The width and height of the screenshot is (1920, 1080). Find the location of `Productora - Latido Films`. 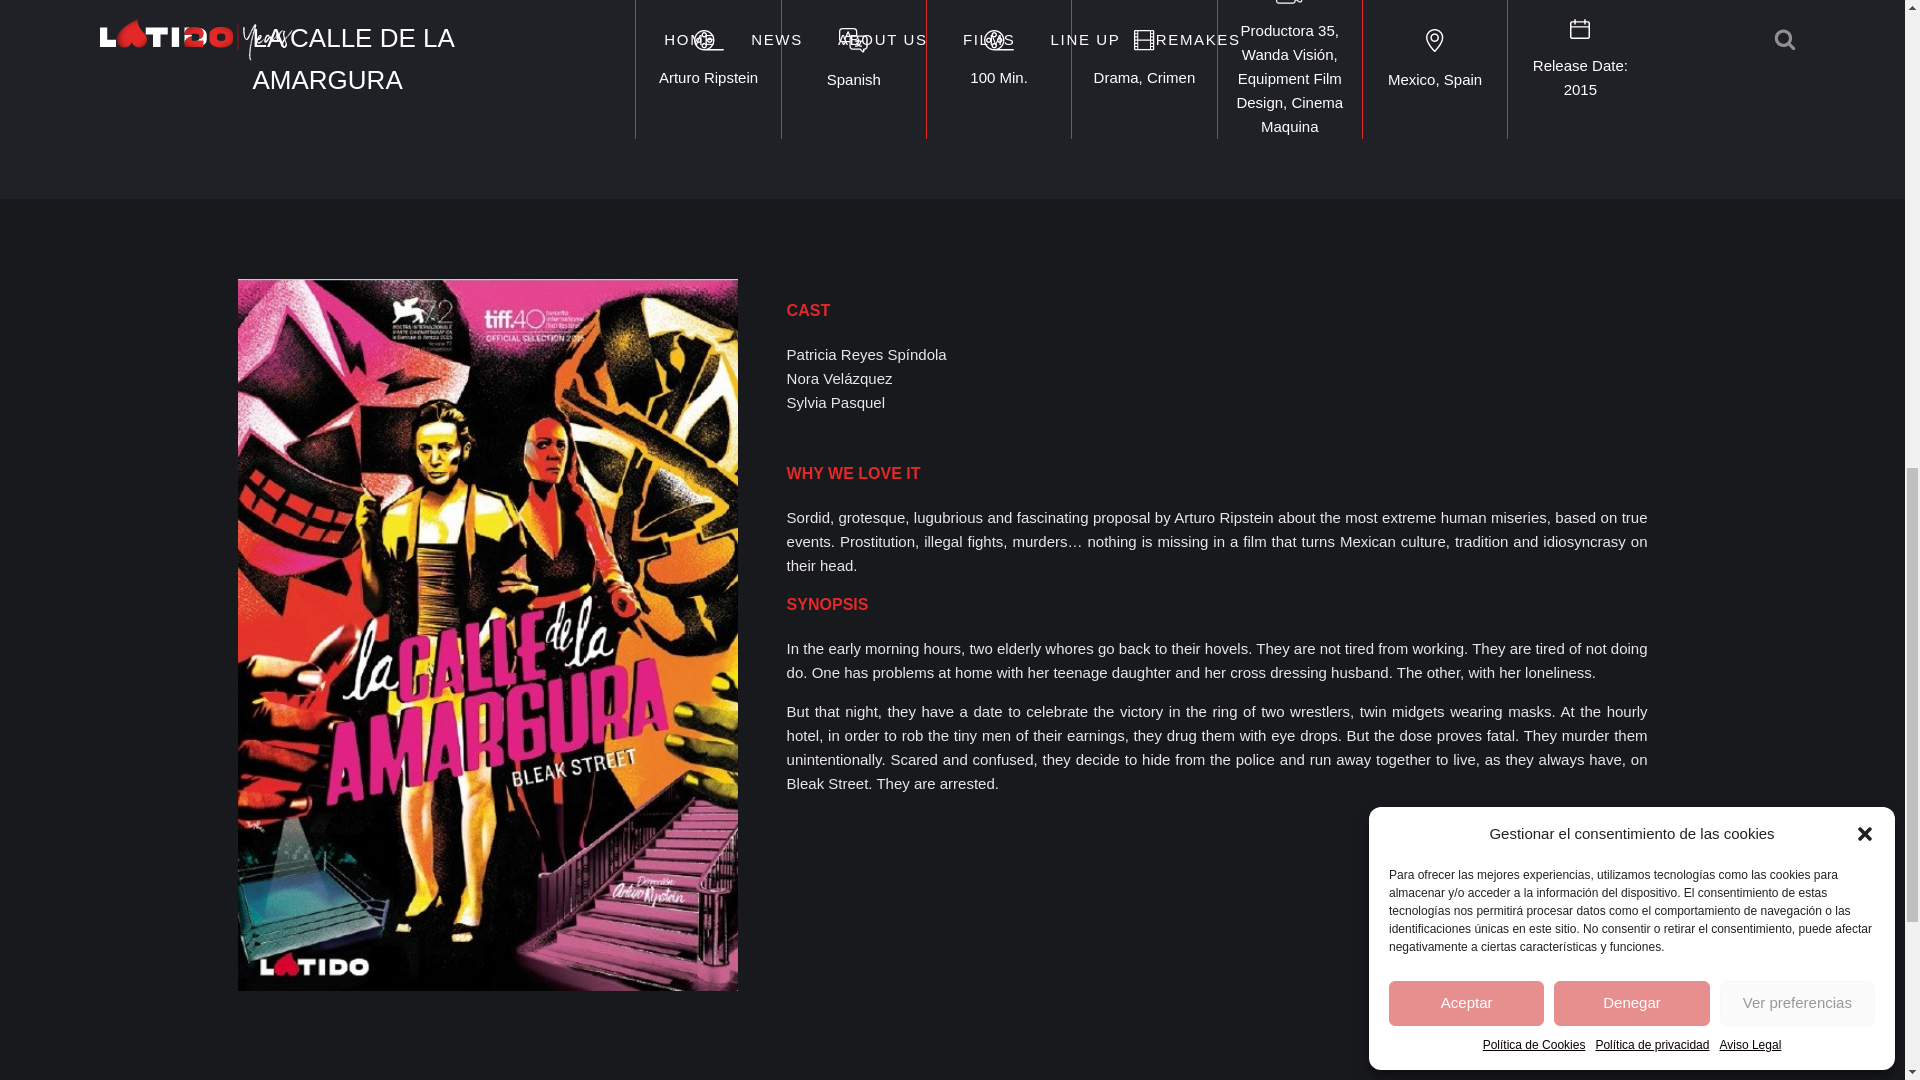

Productora - Latido Films is located at coordinates (1290, 2).